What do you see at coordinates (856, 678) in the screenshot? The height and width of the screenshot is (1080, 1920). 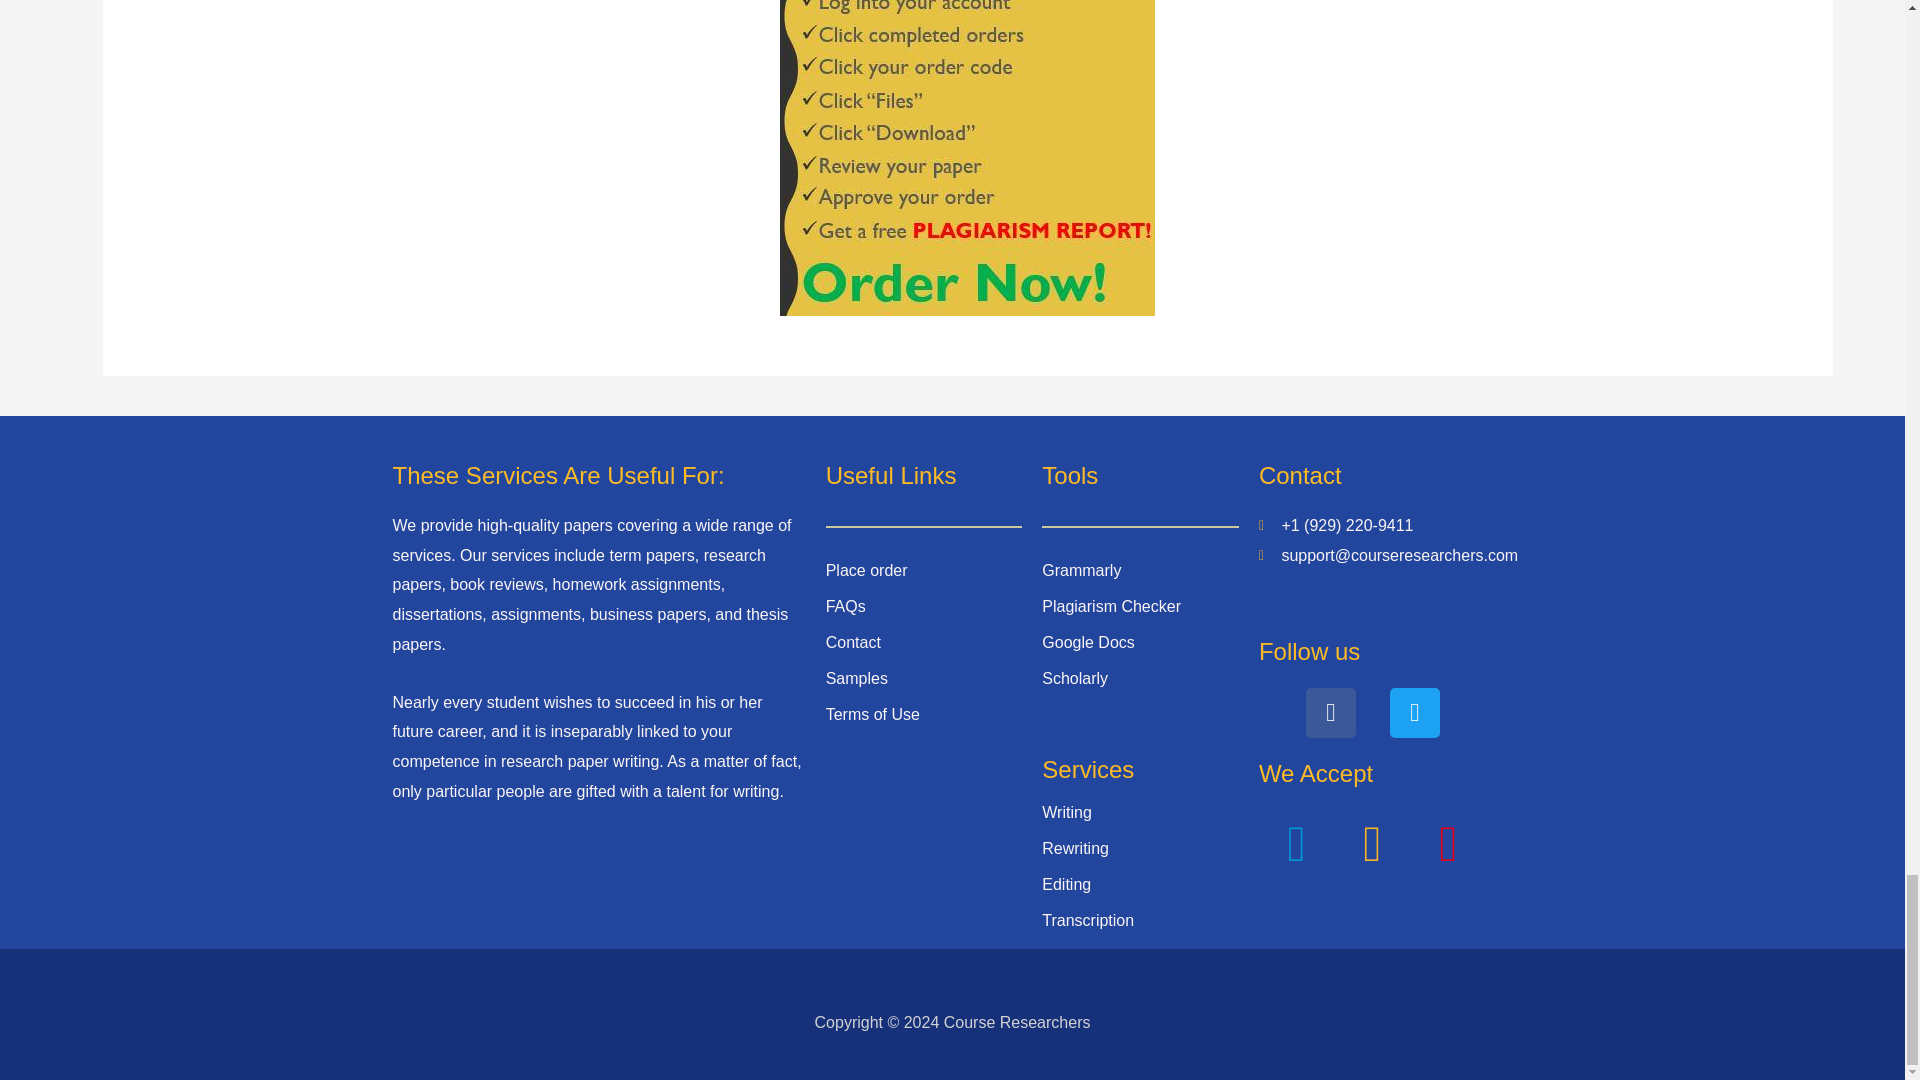 I see `Samples` at bounding box center [856, 678].